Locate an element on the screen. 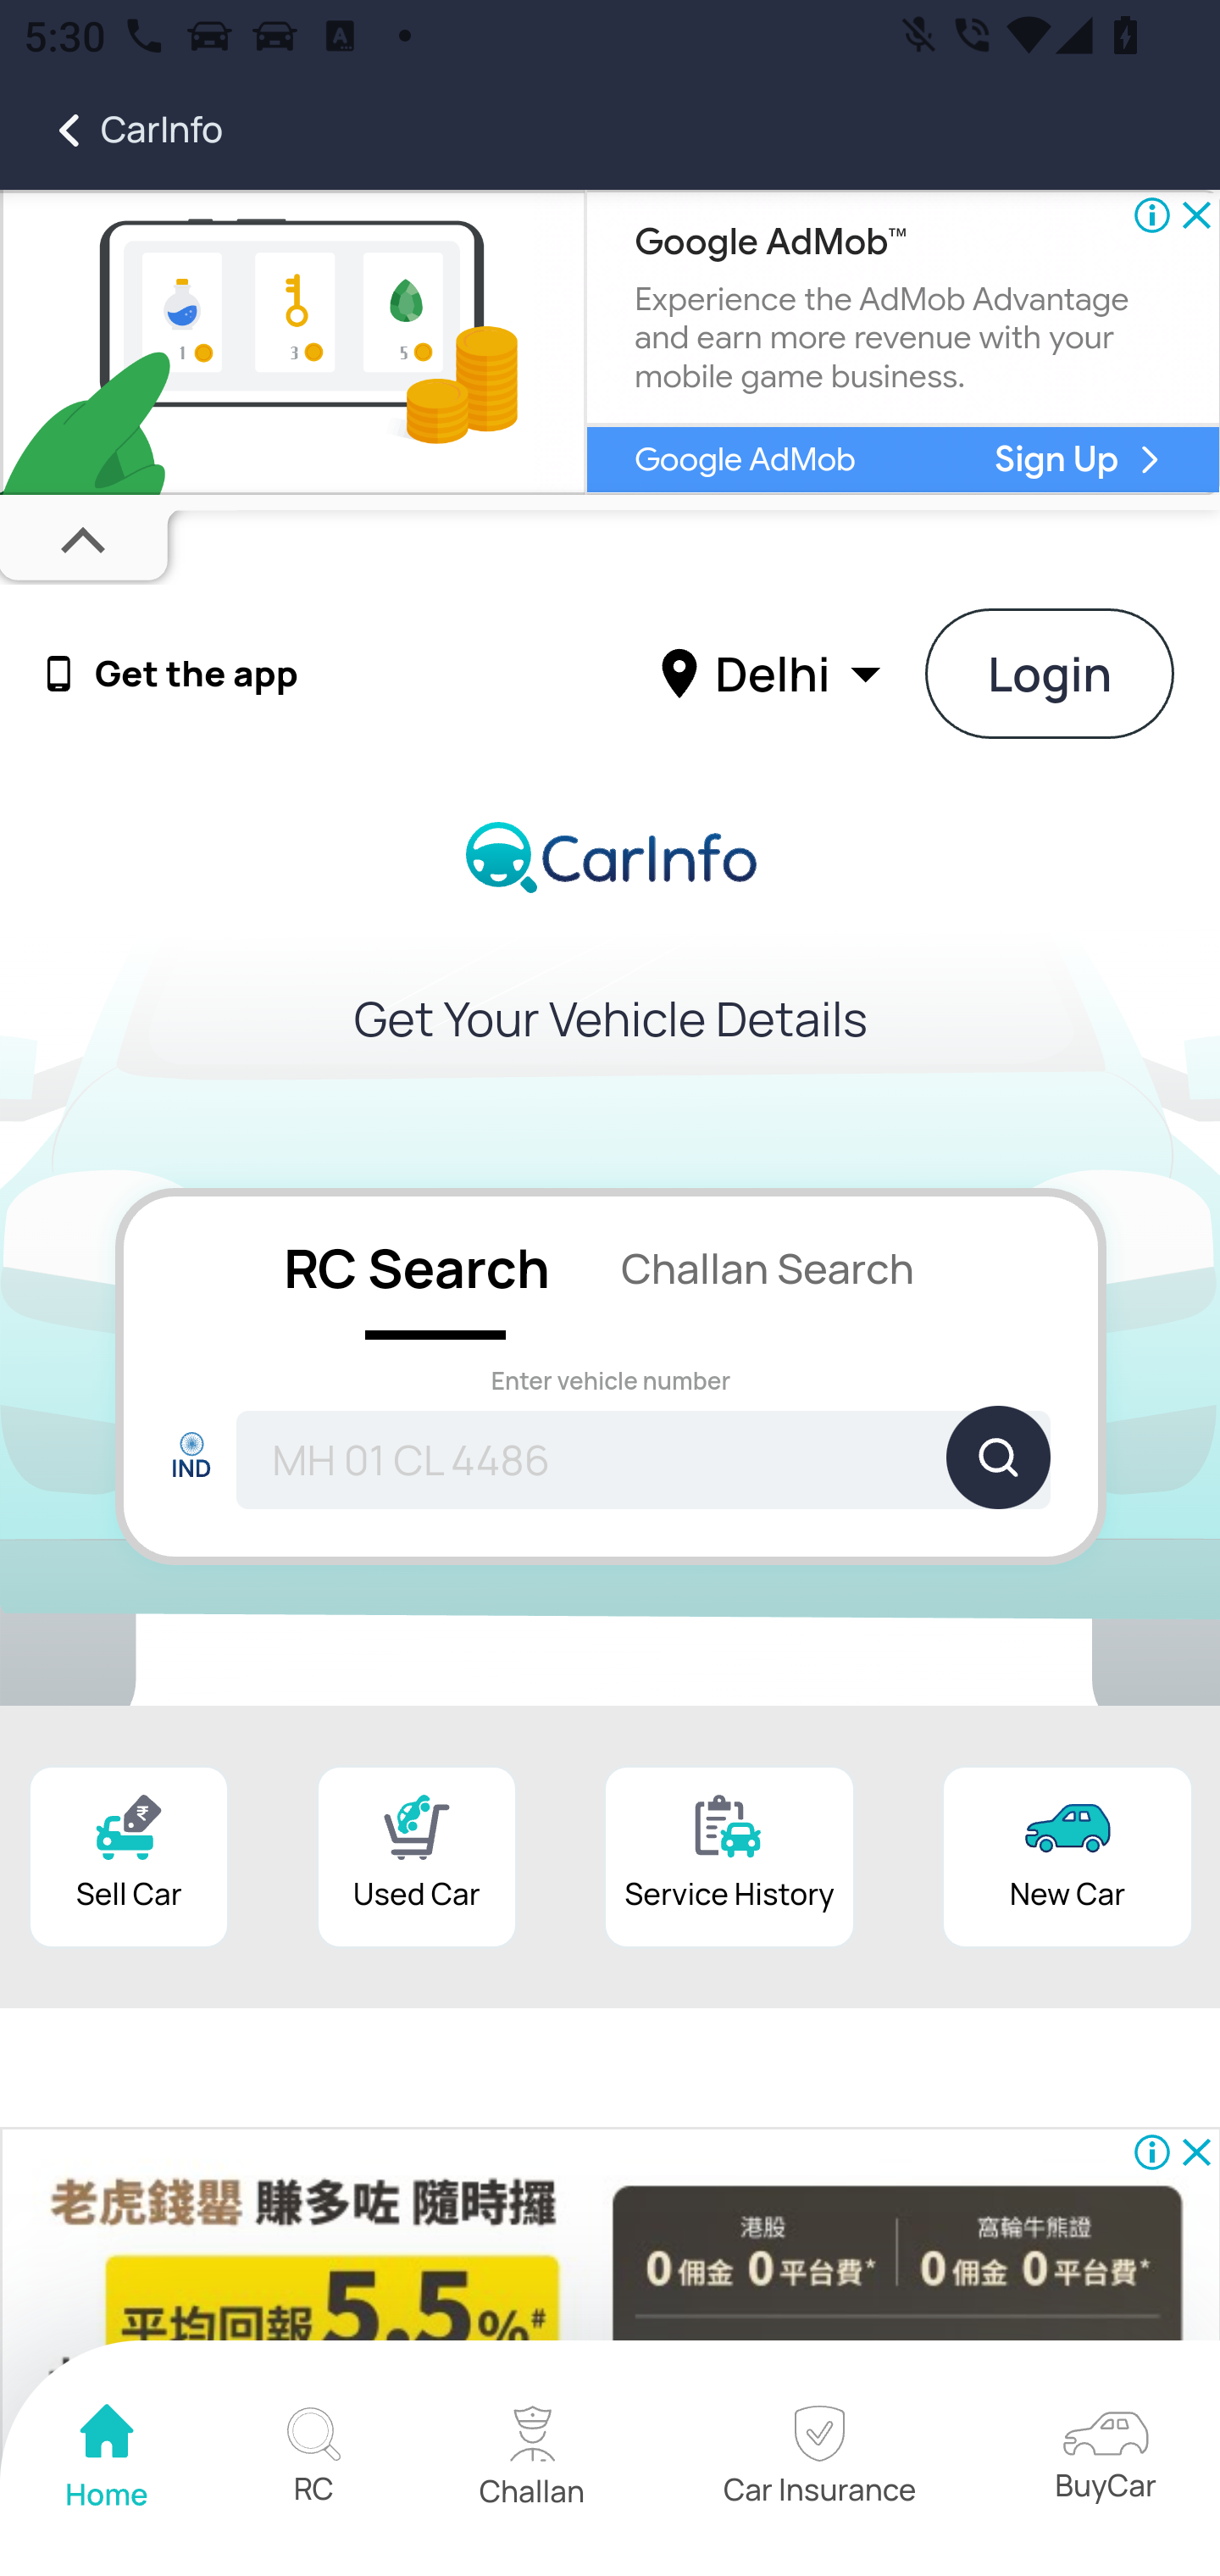 The height and width of the screenshot is (2576, 1220).  CarInfo Used Car Used Car is located at coordinates (417, 1856).